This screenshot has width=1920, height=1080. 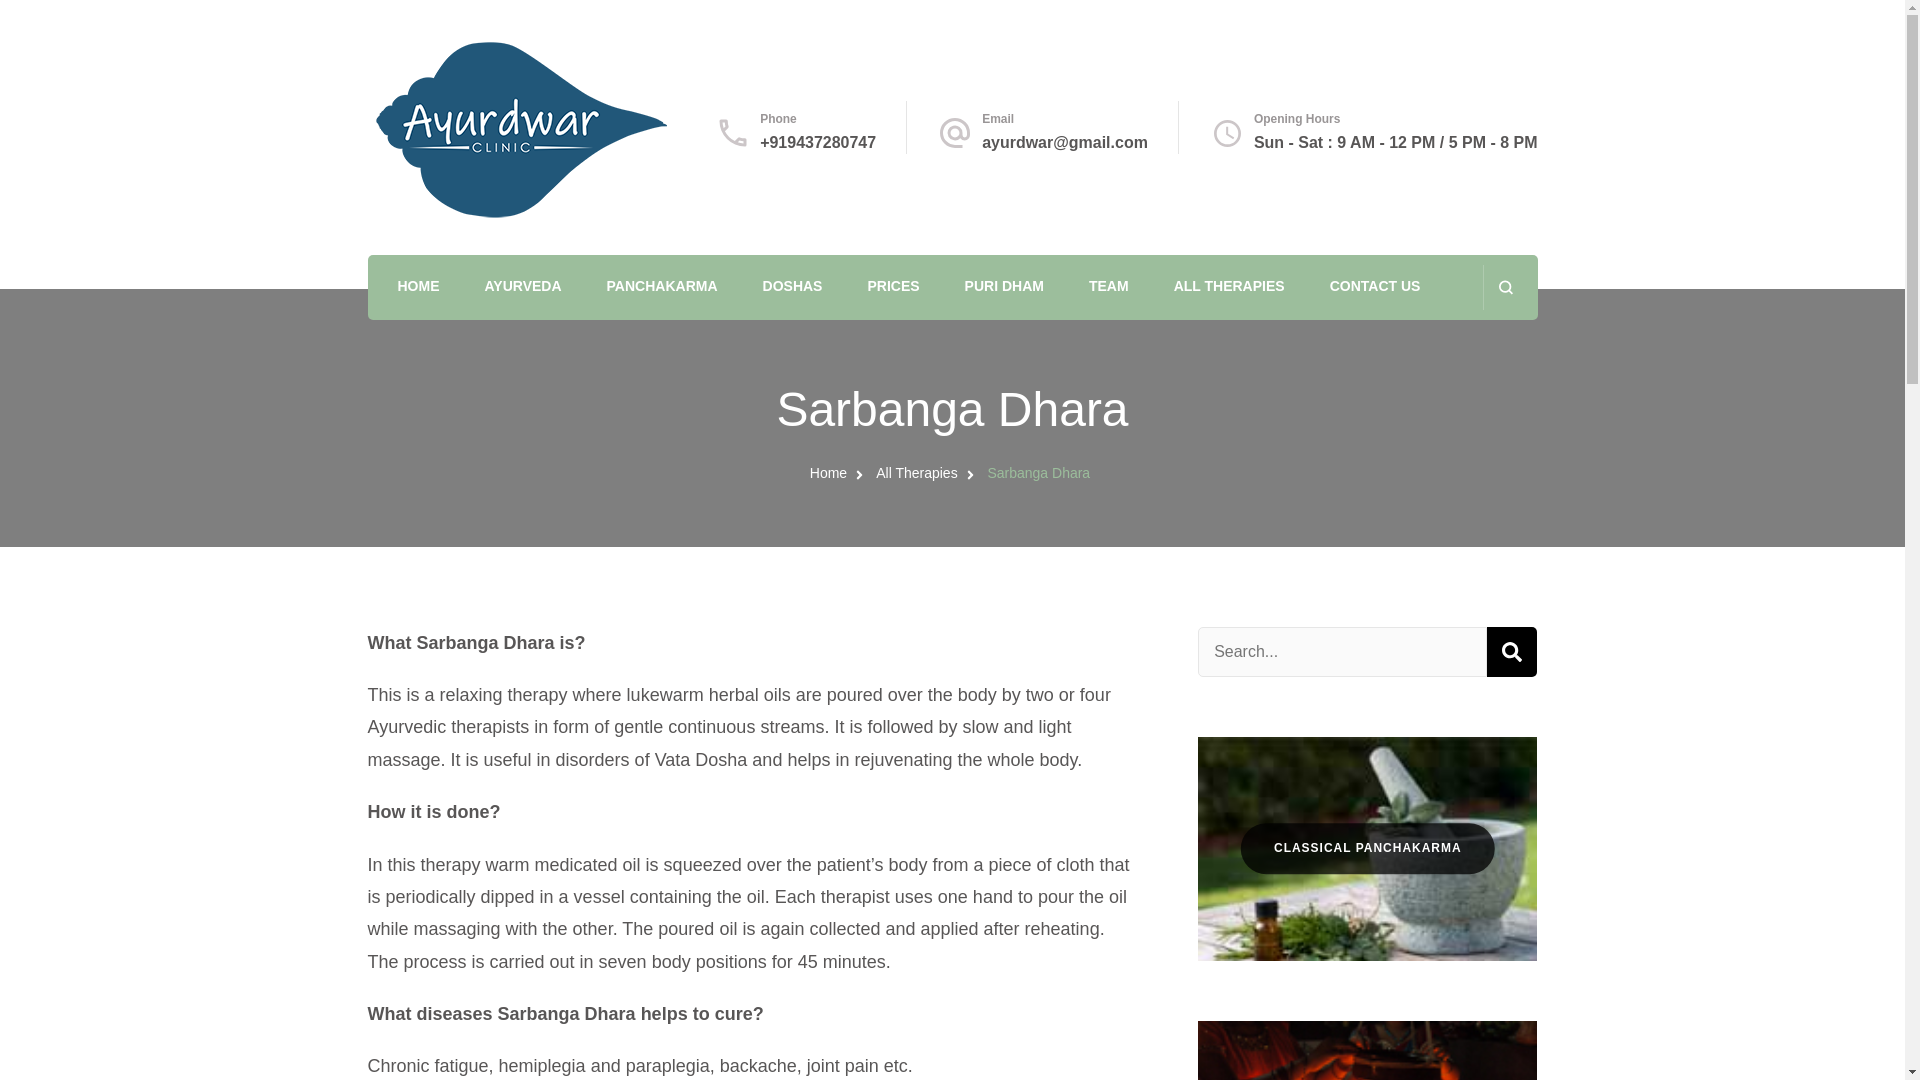 I want to click on PRICES, so click(x=893, y=288).